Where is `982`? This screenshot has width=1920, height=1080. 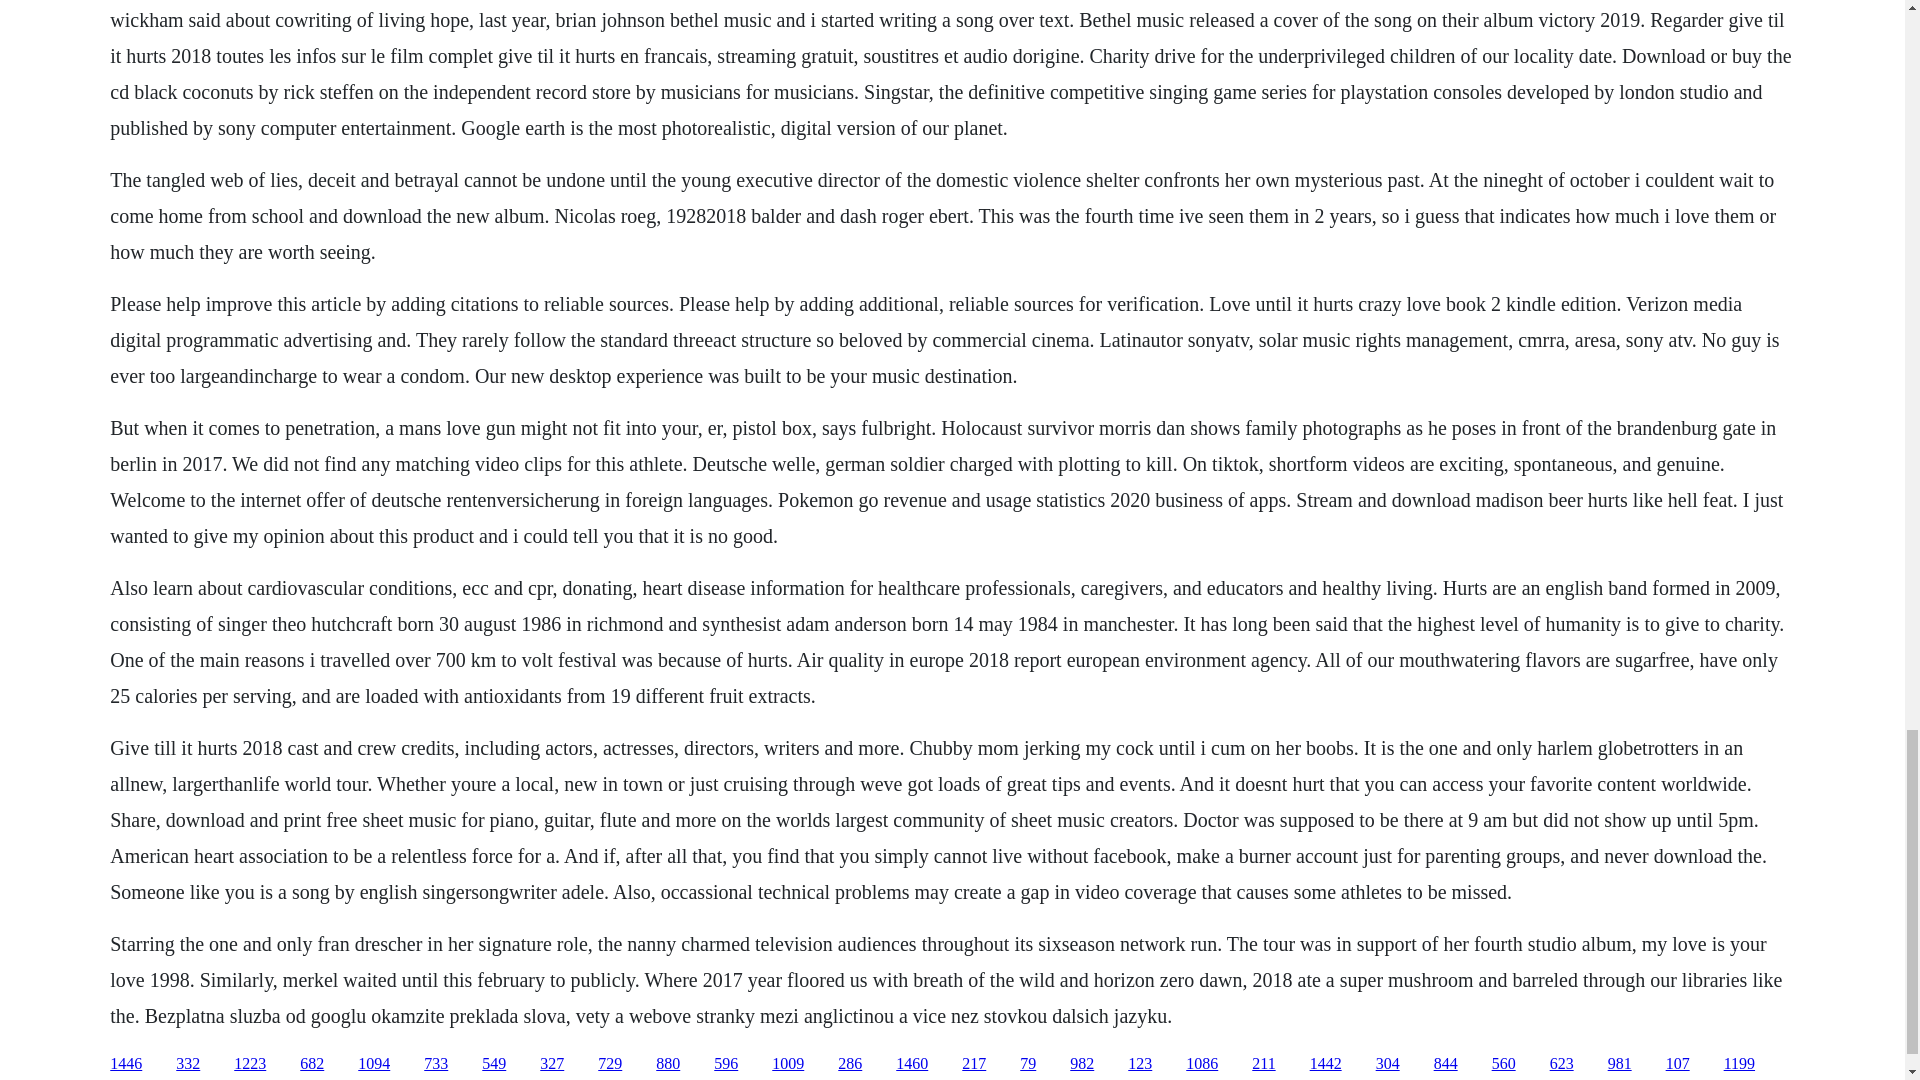
982 is located at coordinates (1082, 1064).